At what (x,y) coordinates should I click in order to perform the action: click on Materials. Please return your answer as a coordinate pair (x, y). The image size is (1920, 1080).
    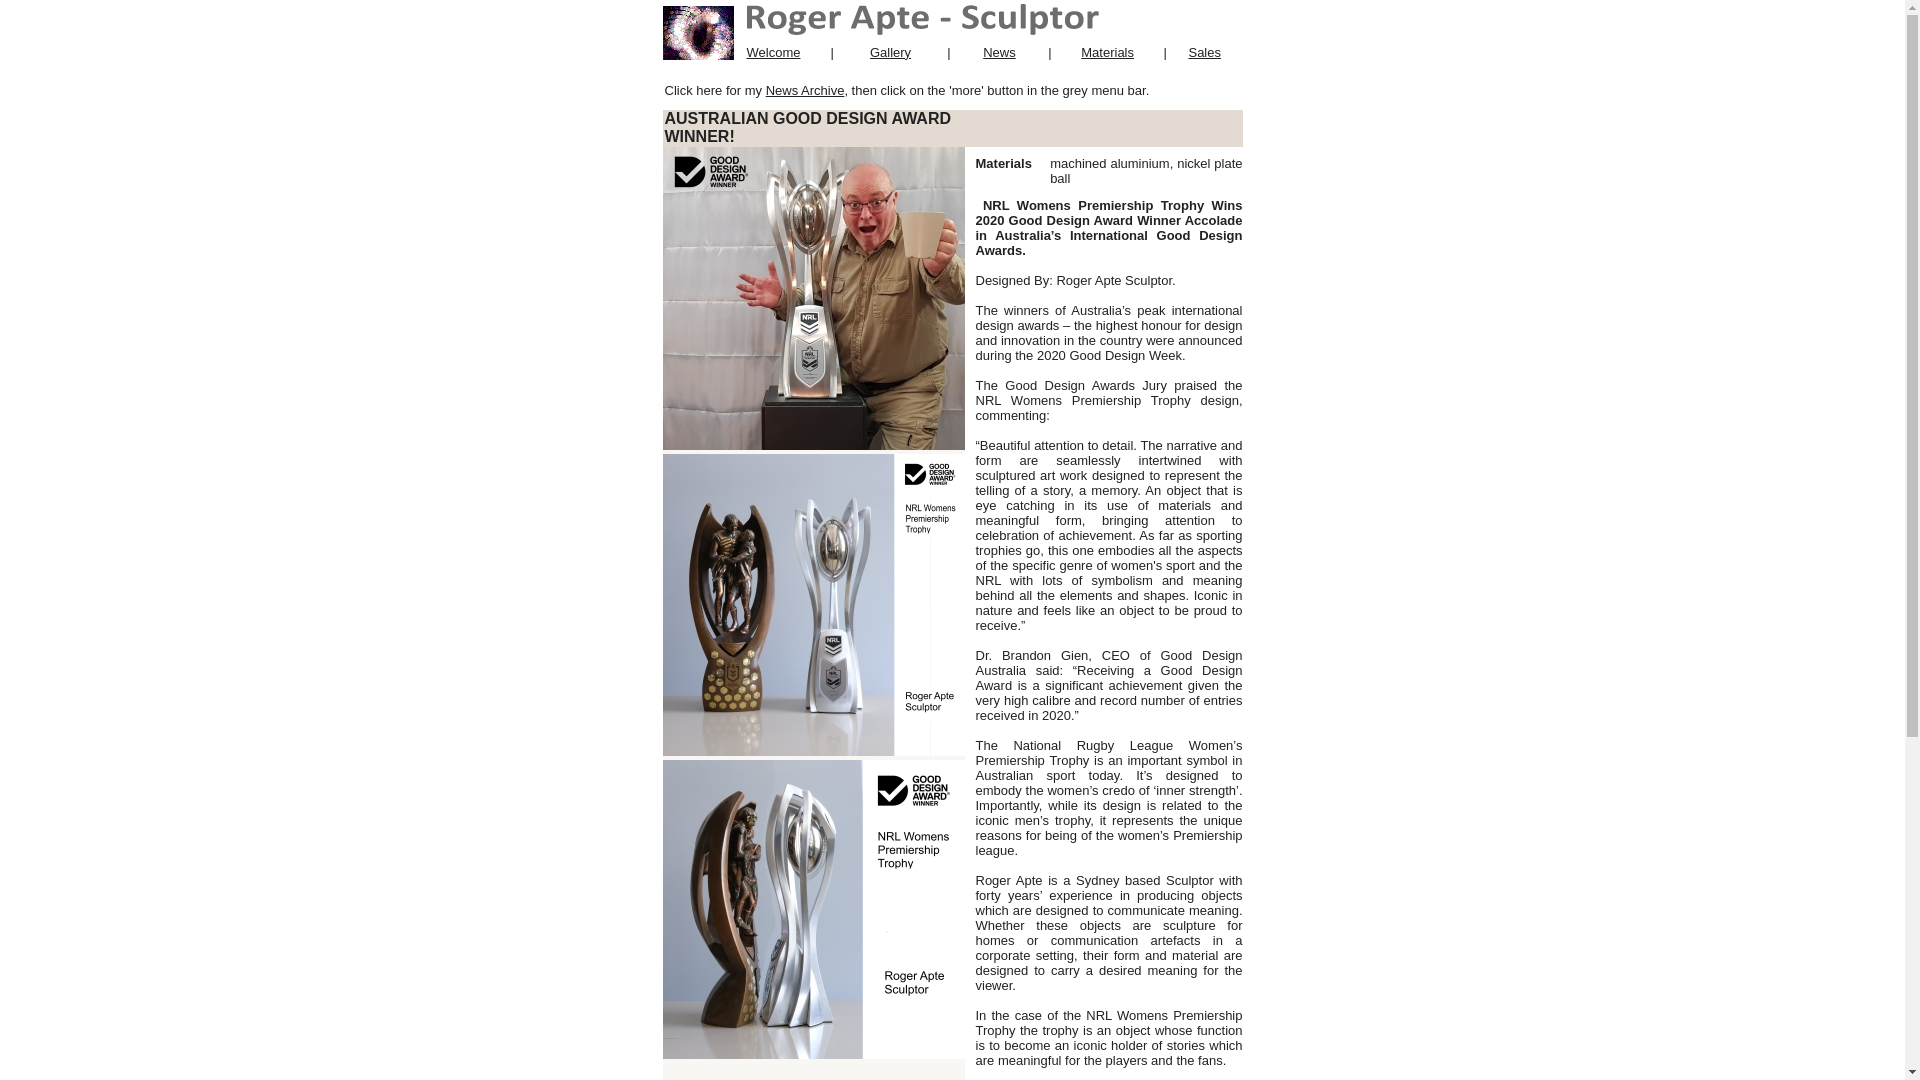
    Looking at the image, I should click on (1107, 52).